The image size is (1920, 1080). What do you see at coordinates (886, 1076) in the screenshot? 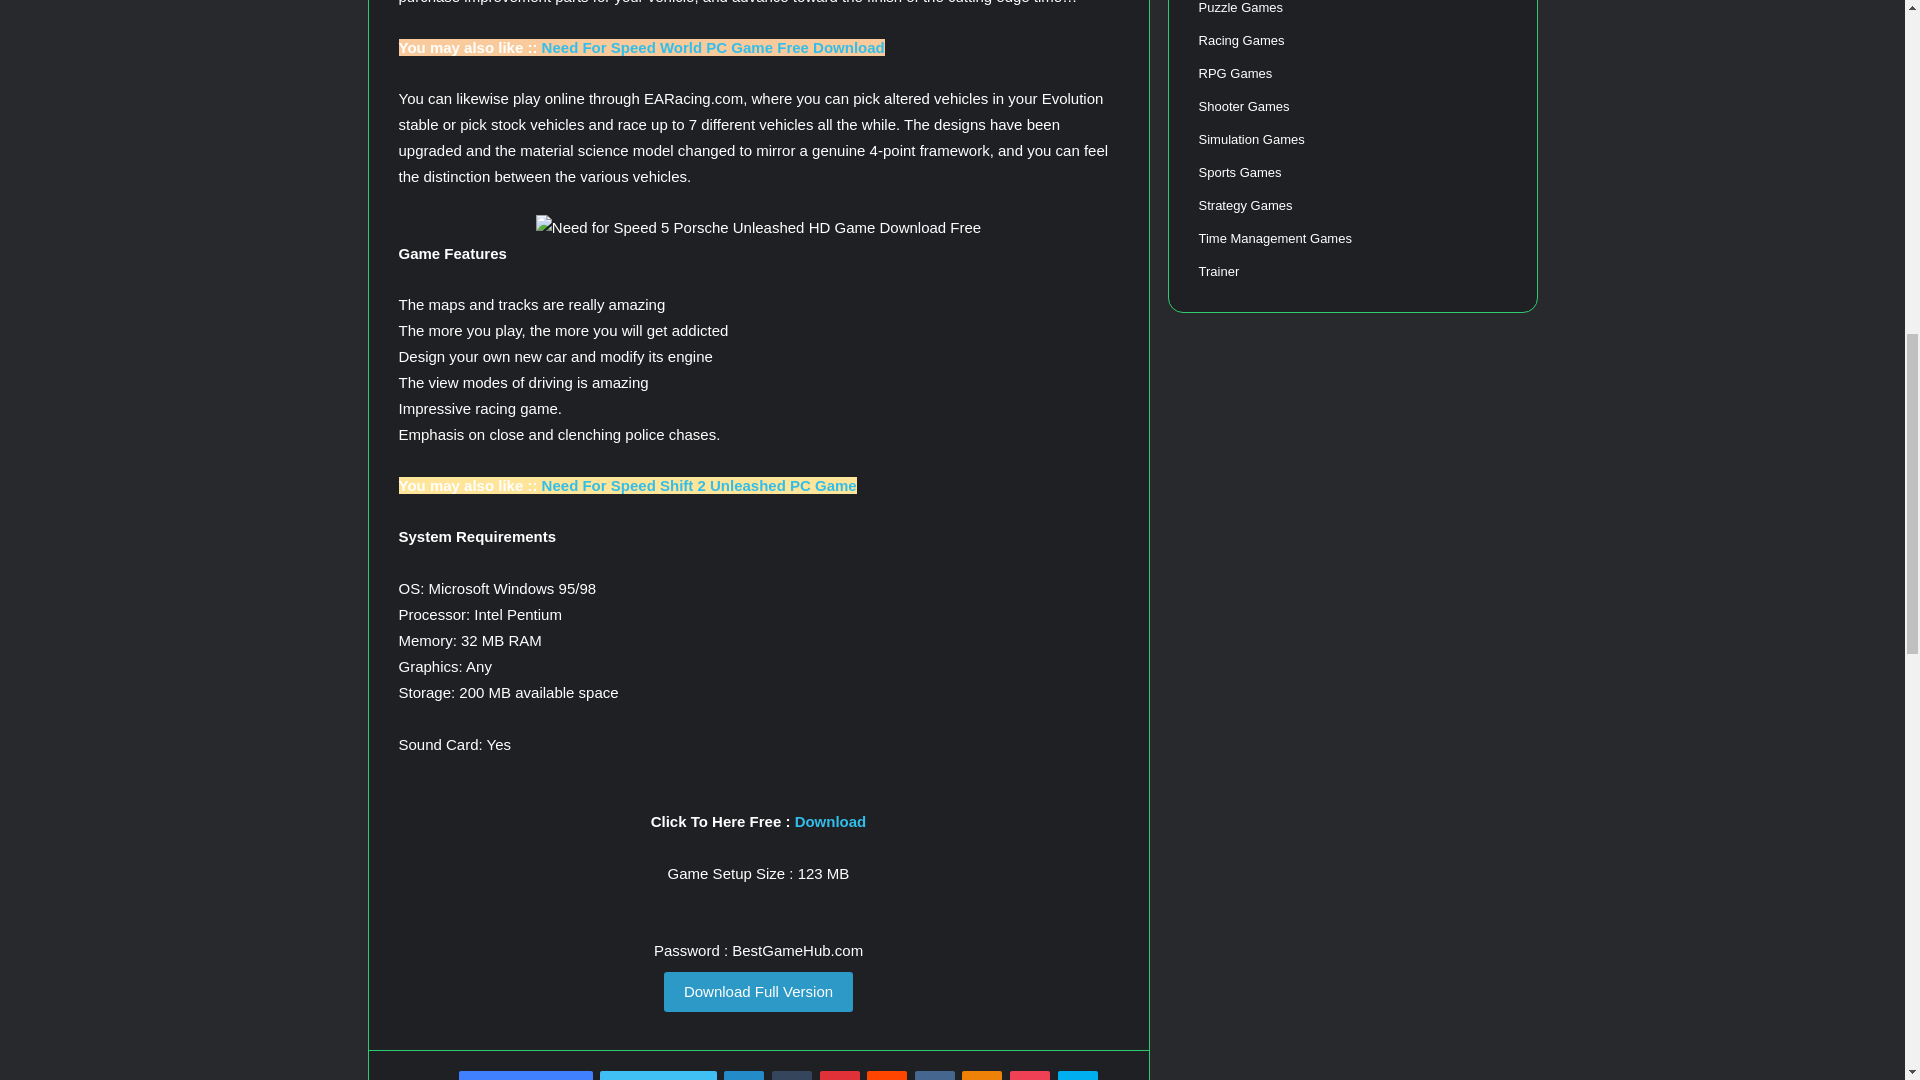
I see `Reddit` at bounding box center [886, 1076].